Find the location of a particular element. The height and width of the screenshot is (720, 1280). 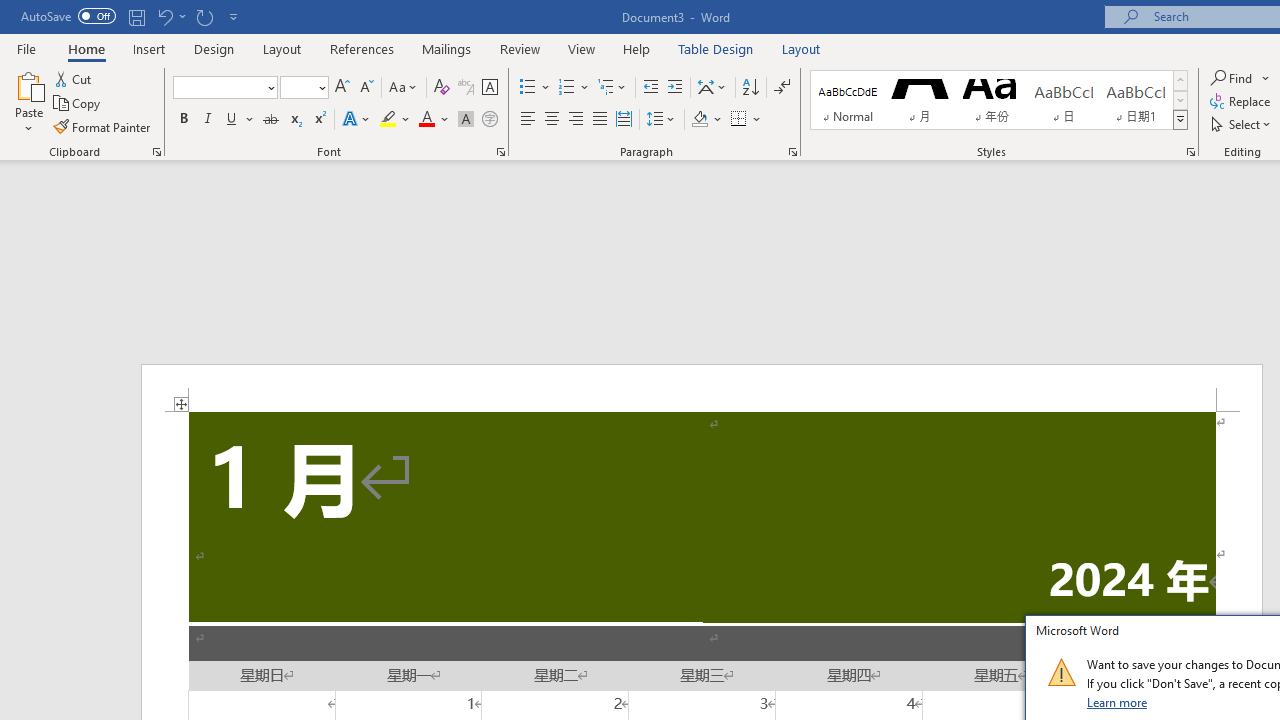

Line and Paragraph Spacing is located at coordinates (661, 120).